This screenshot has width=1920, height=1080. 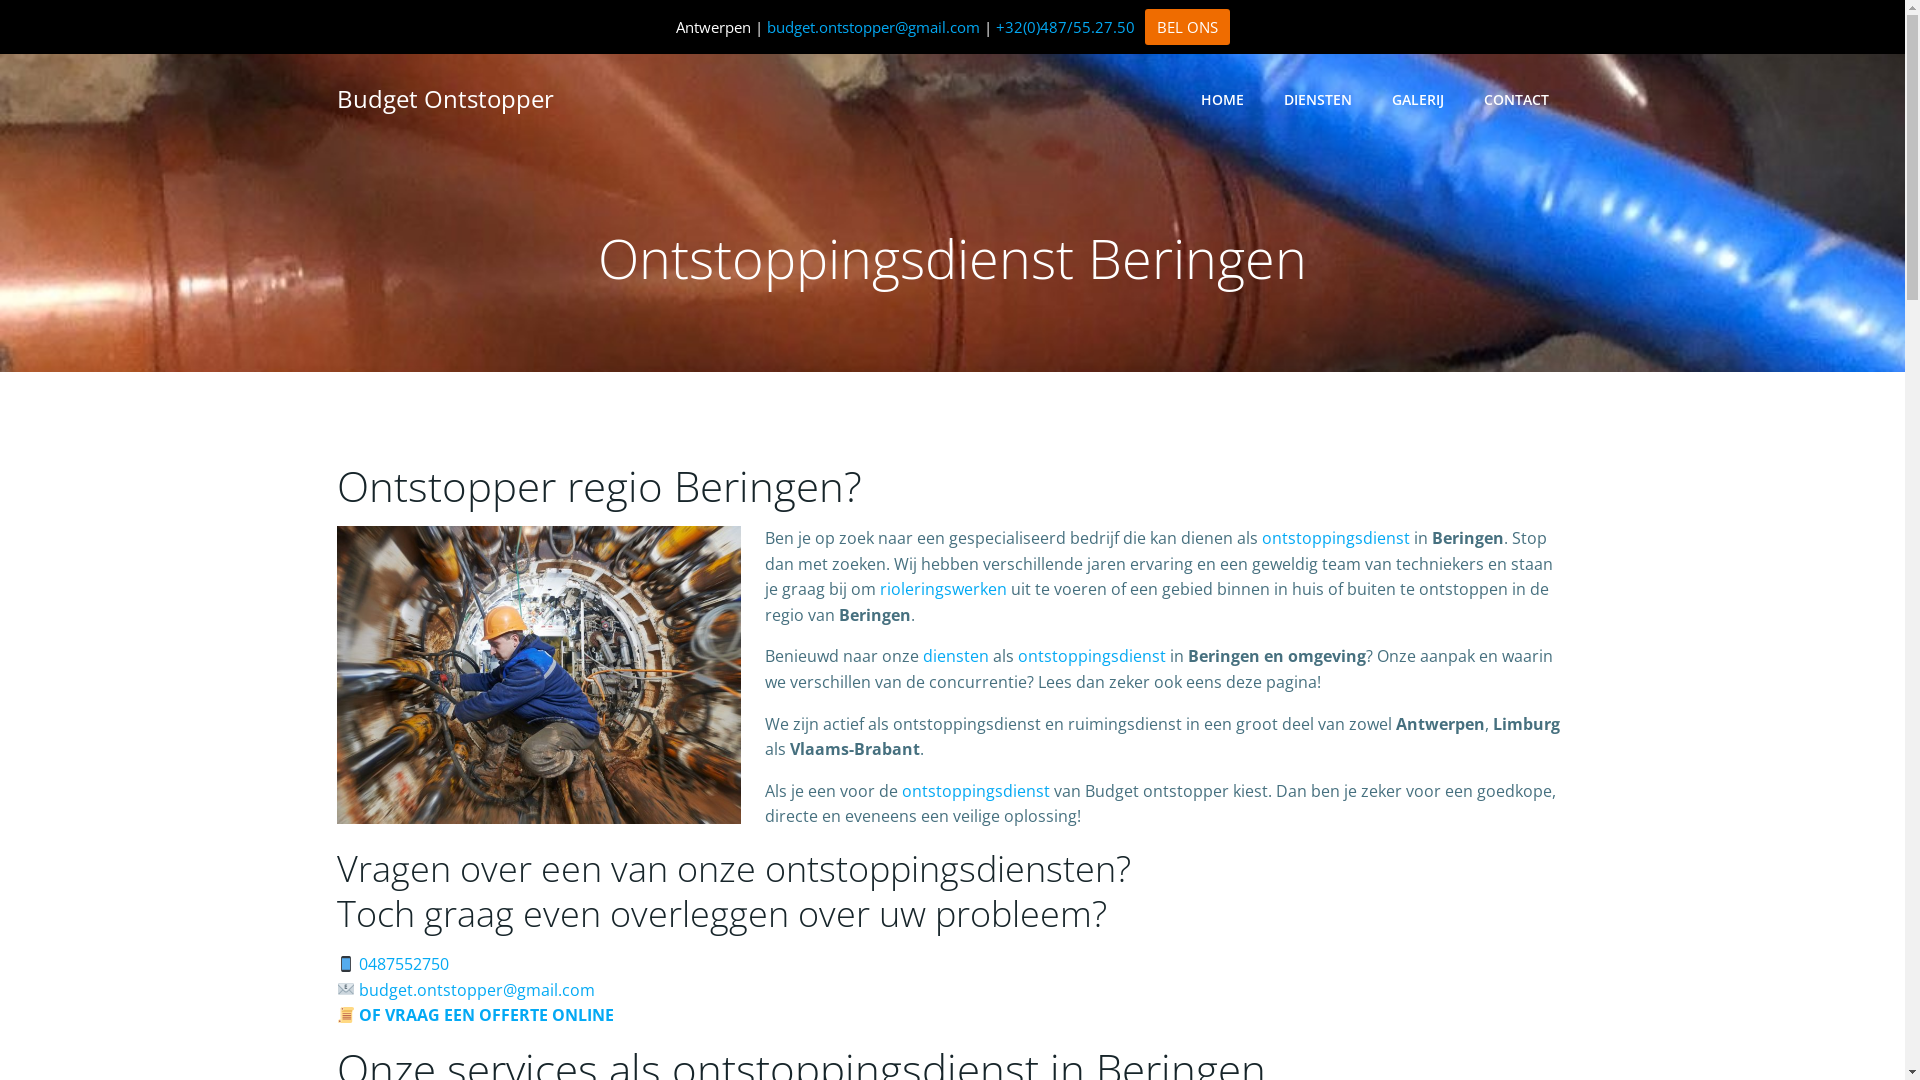 I want to click on GALERIJ, so click(x=1418, y=98).